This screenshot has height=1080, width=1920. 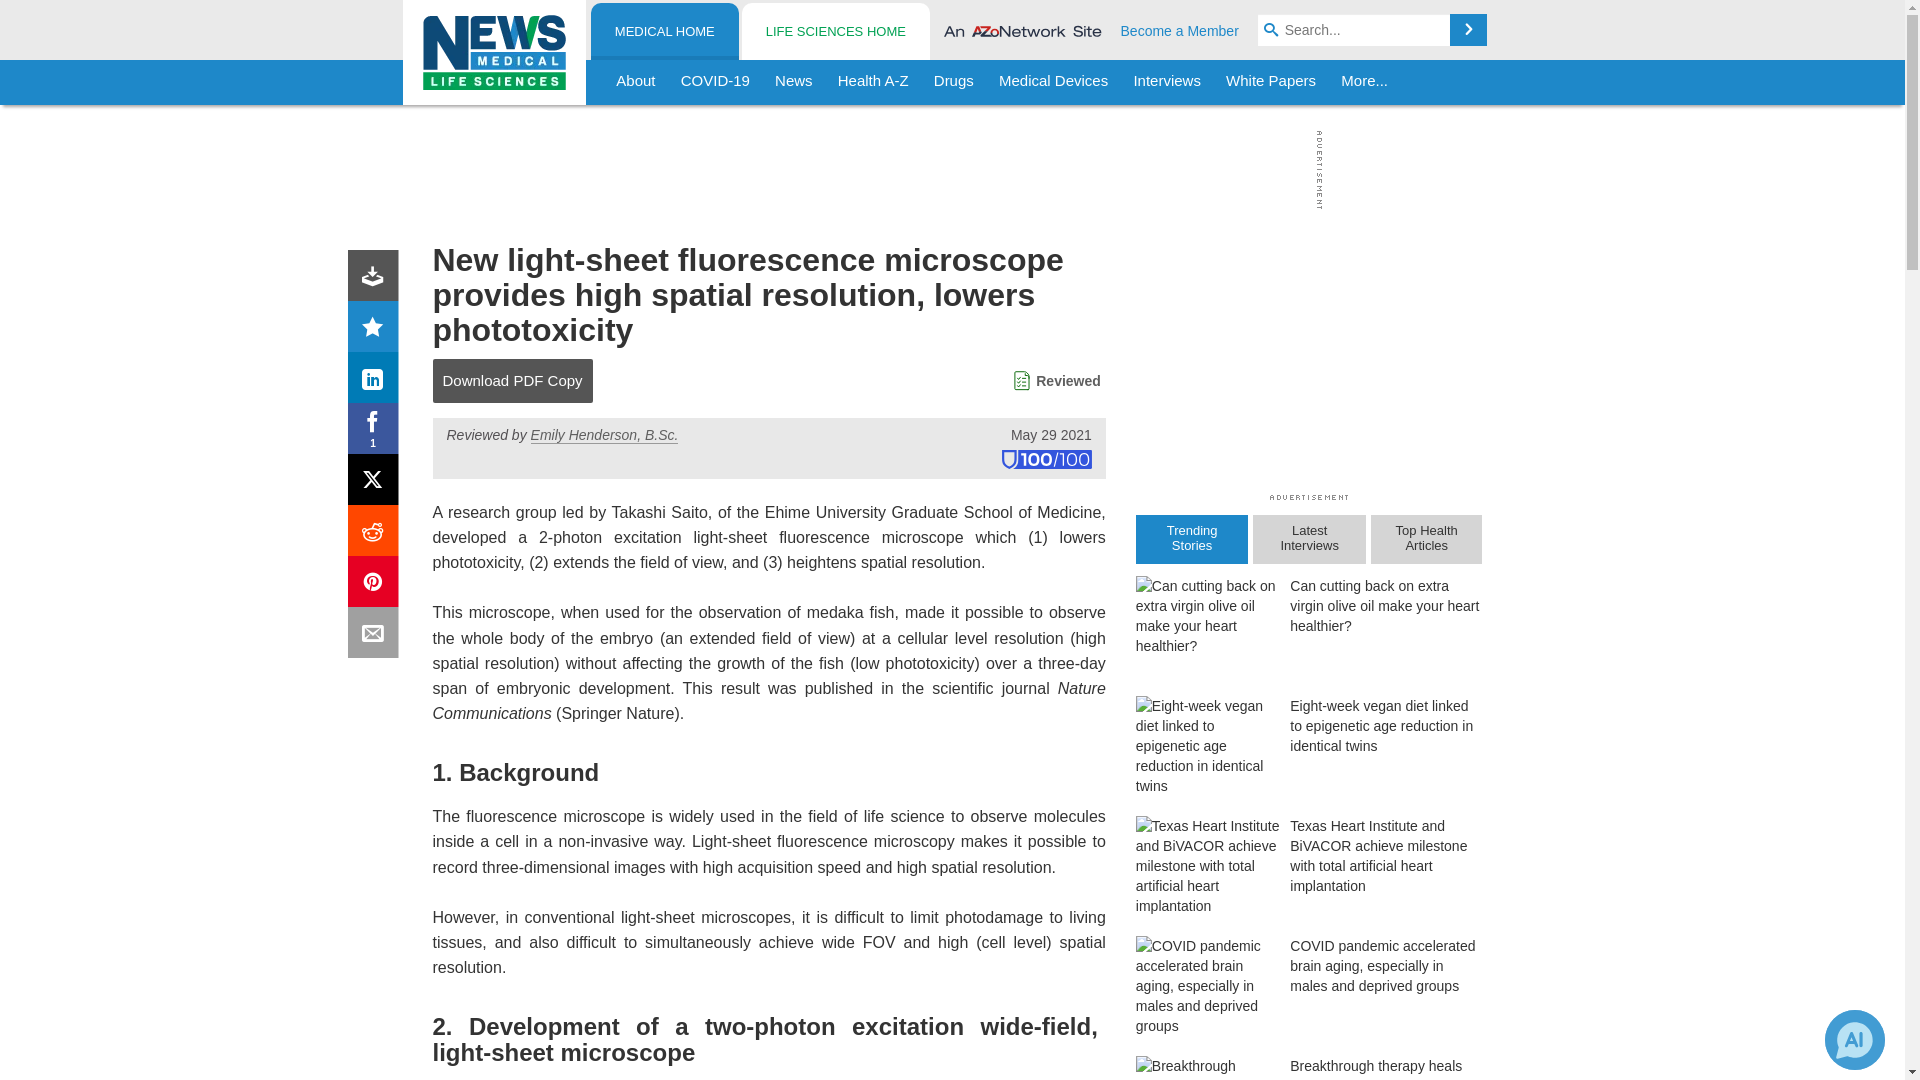 I want to click on Health A-Z, so click(x=873, y=82).